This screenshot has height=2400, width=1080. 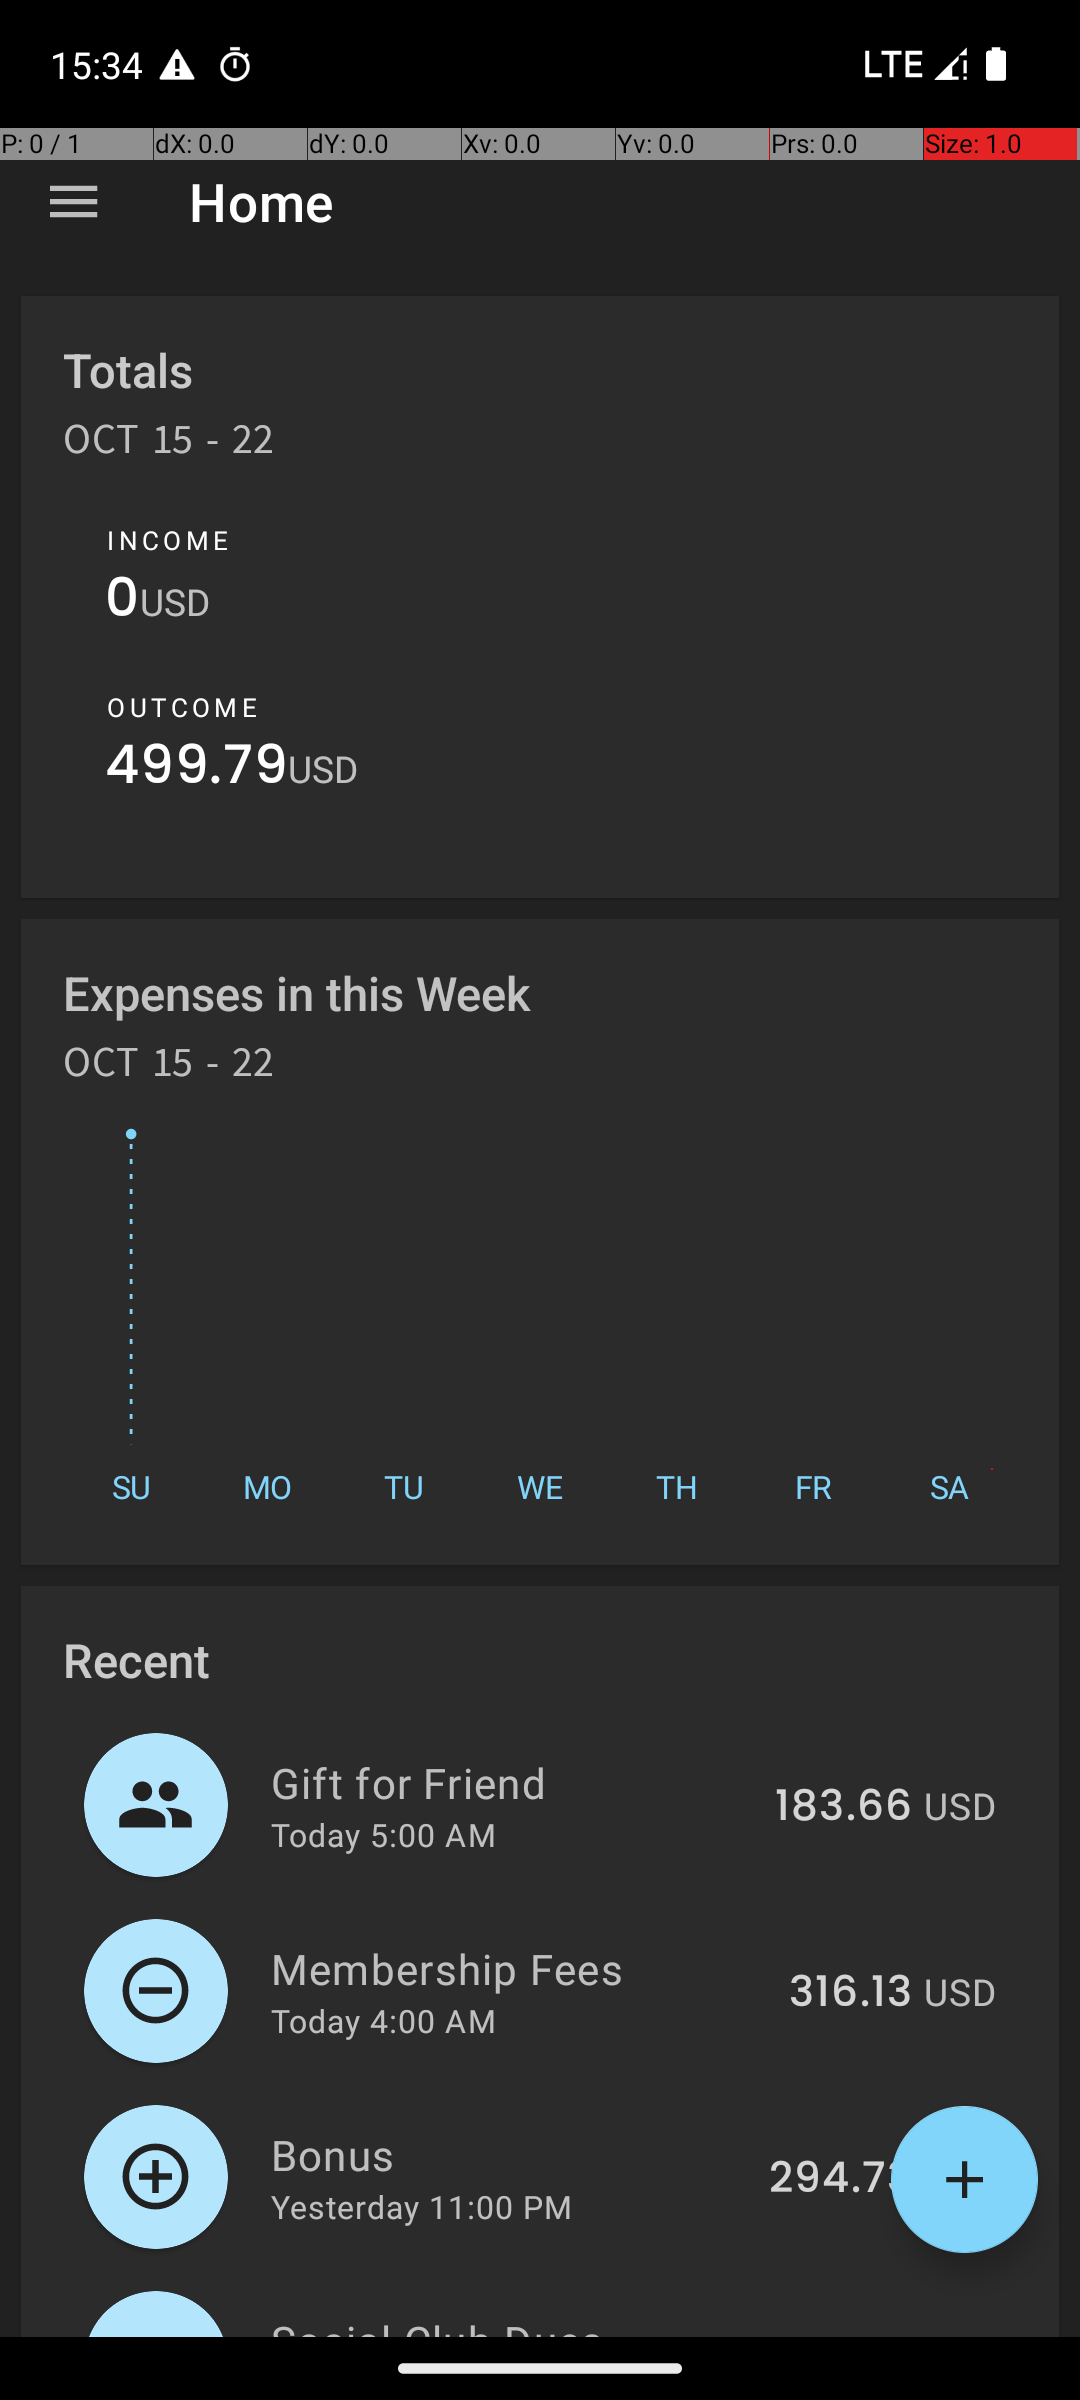 I want to click on 499.79, so click(x=196, y=770).